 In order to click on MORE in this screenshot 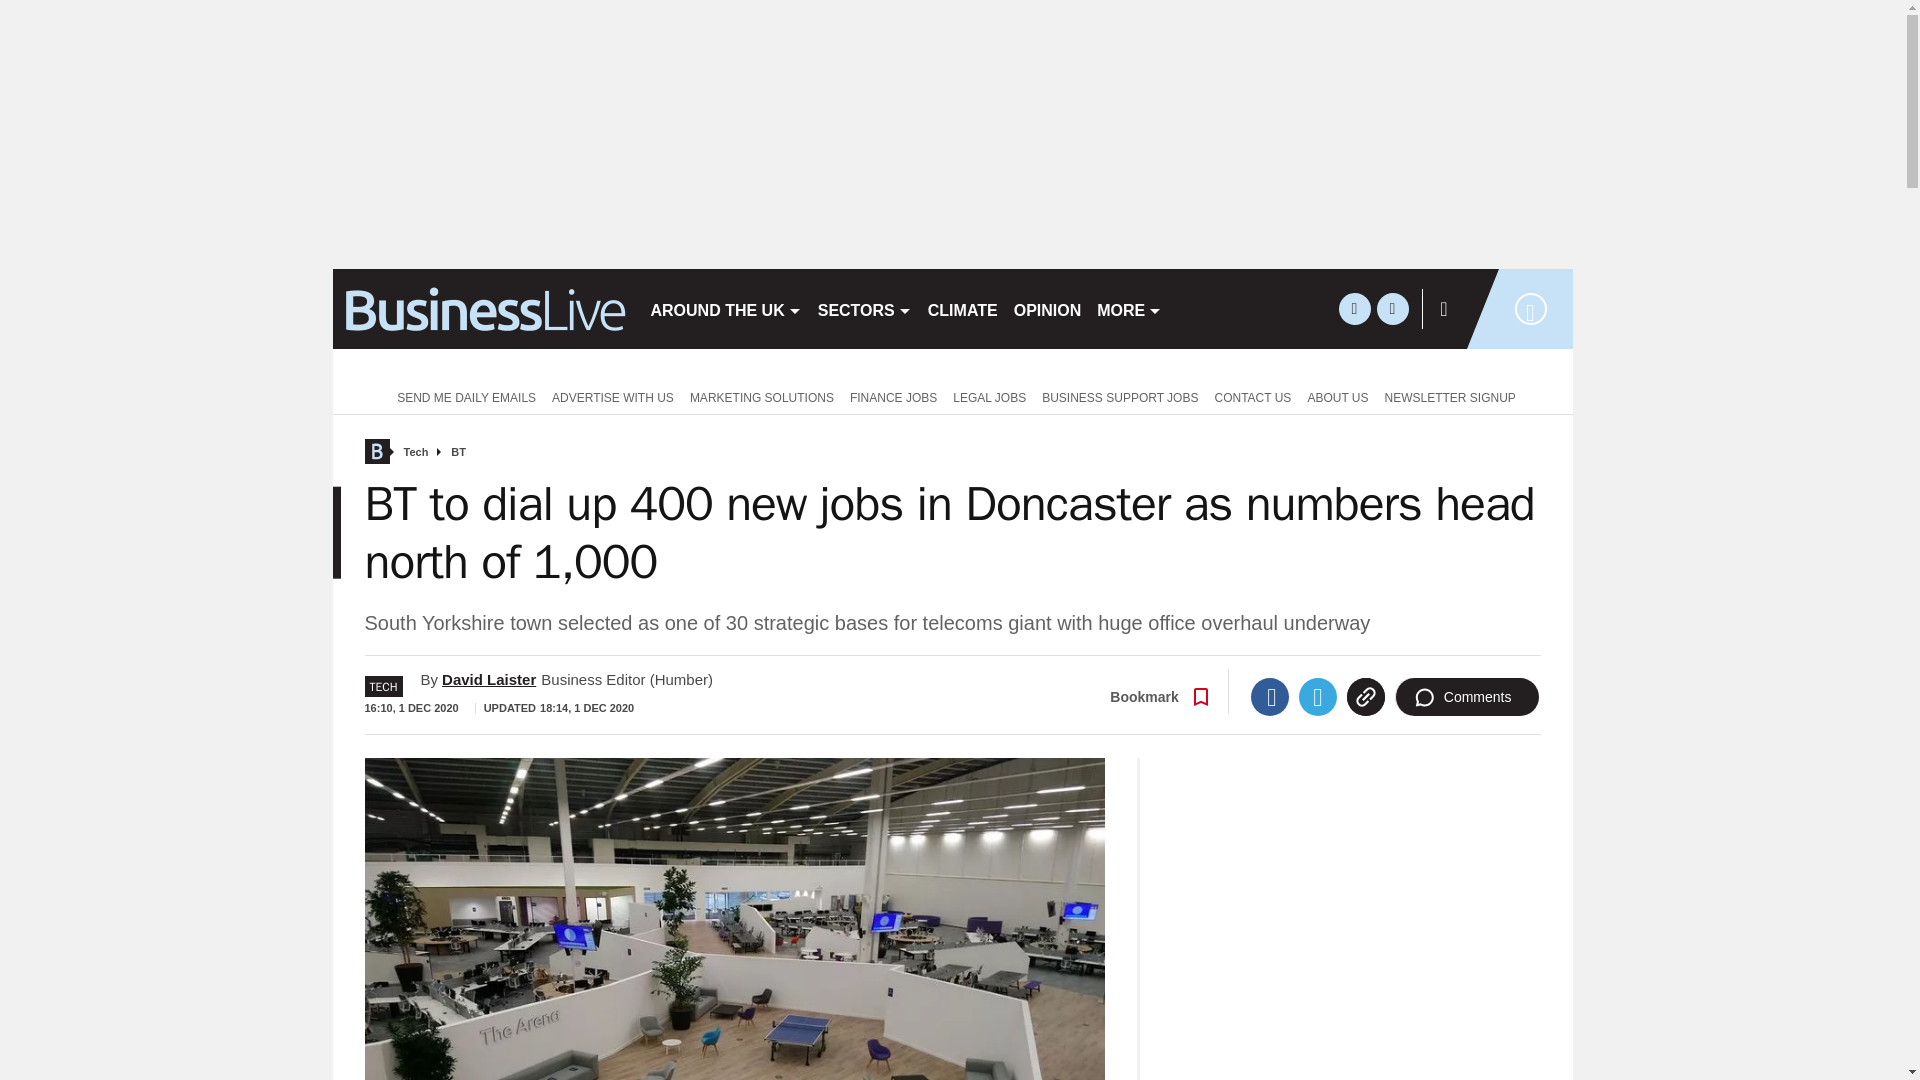, I will do `click(1128, 308)`.